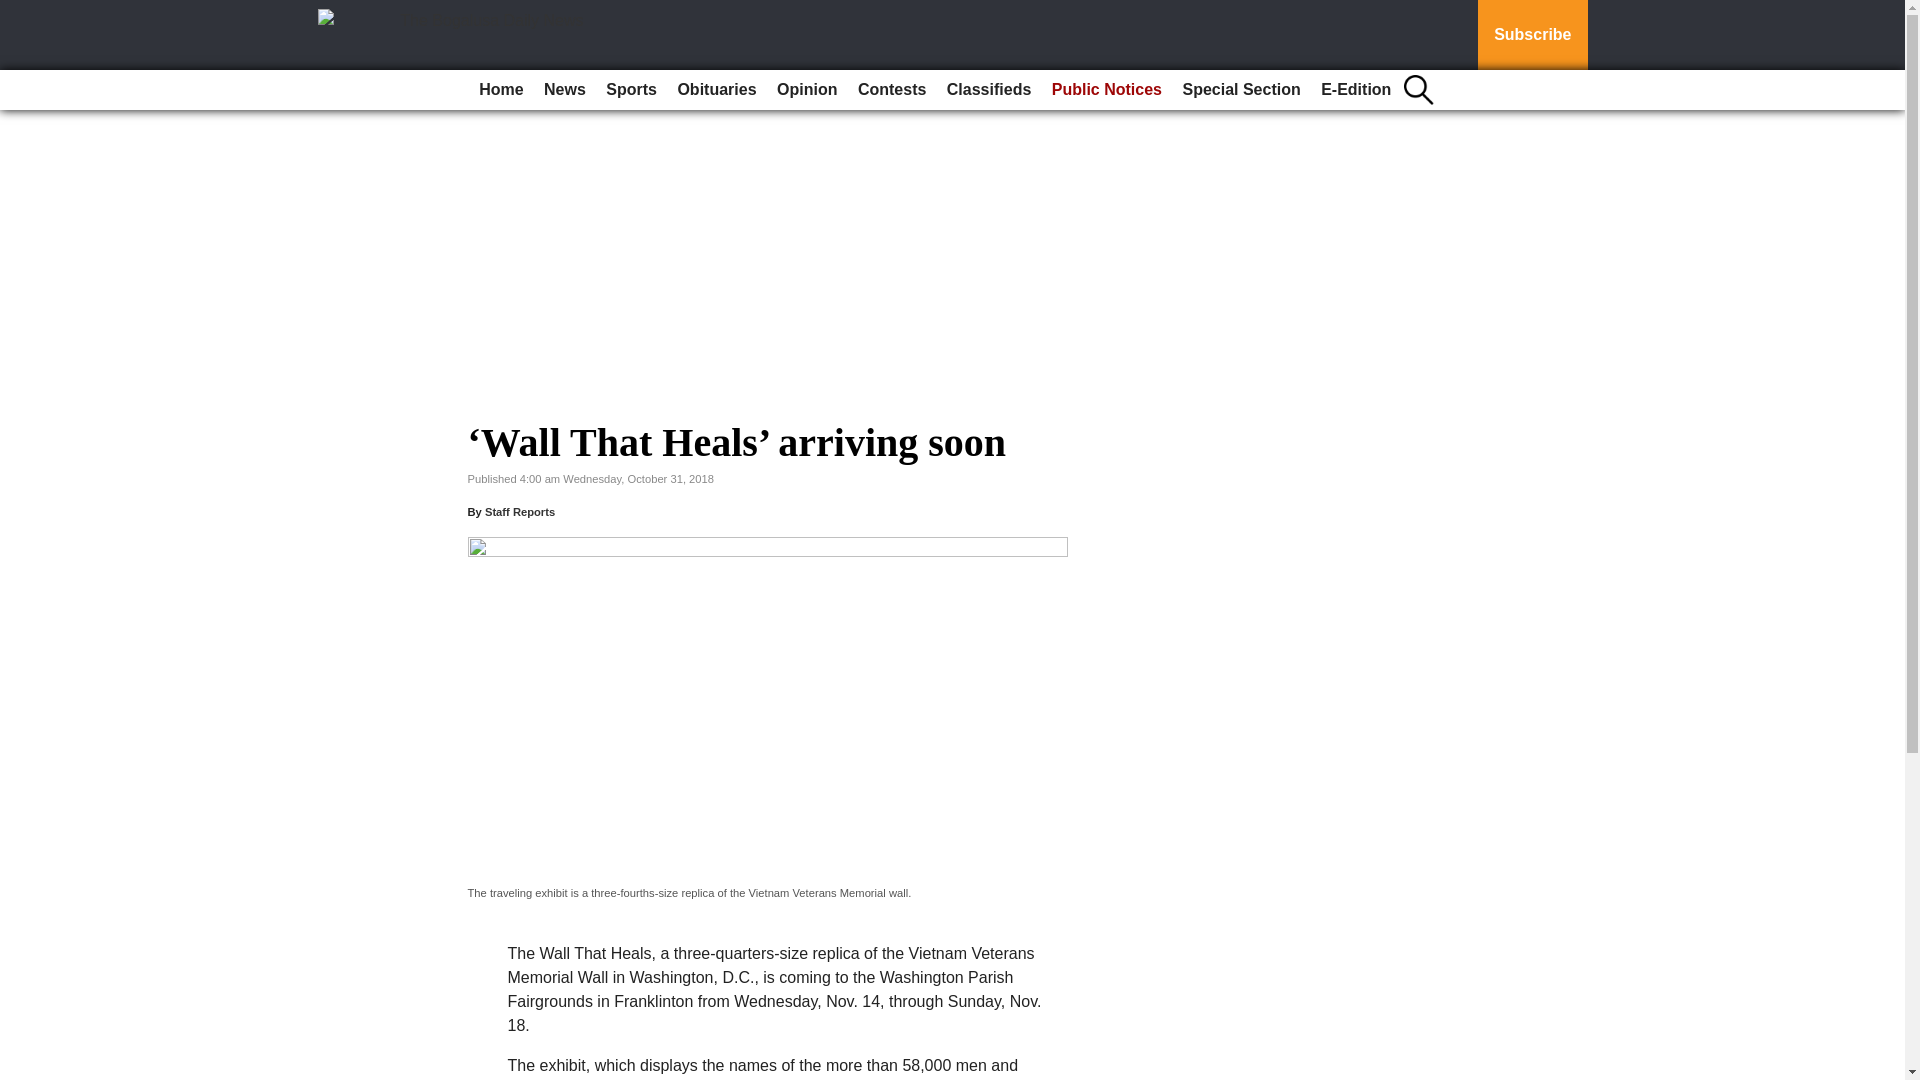 This screenshot has width=1920, height=1080. What do you see at coordinates (892, 90) in the screenshot?
I see `Contests` at bounding box center [892, 90].